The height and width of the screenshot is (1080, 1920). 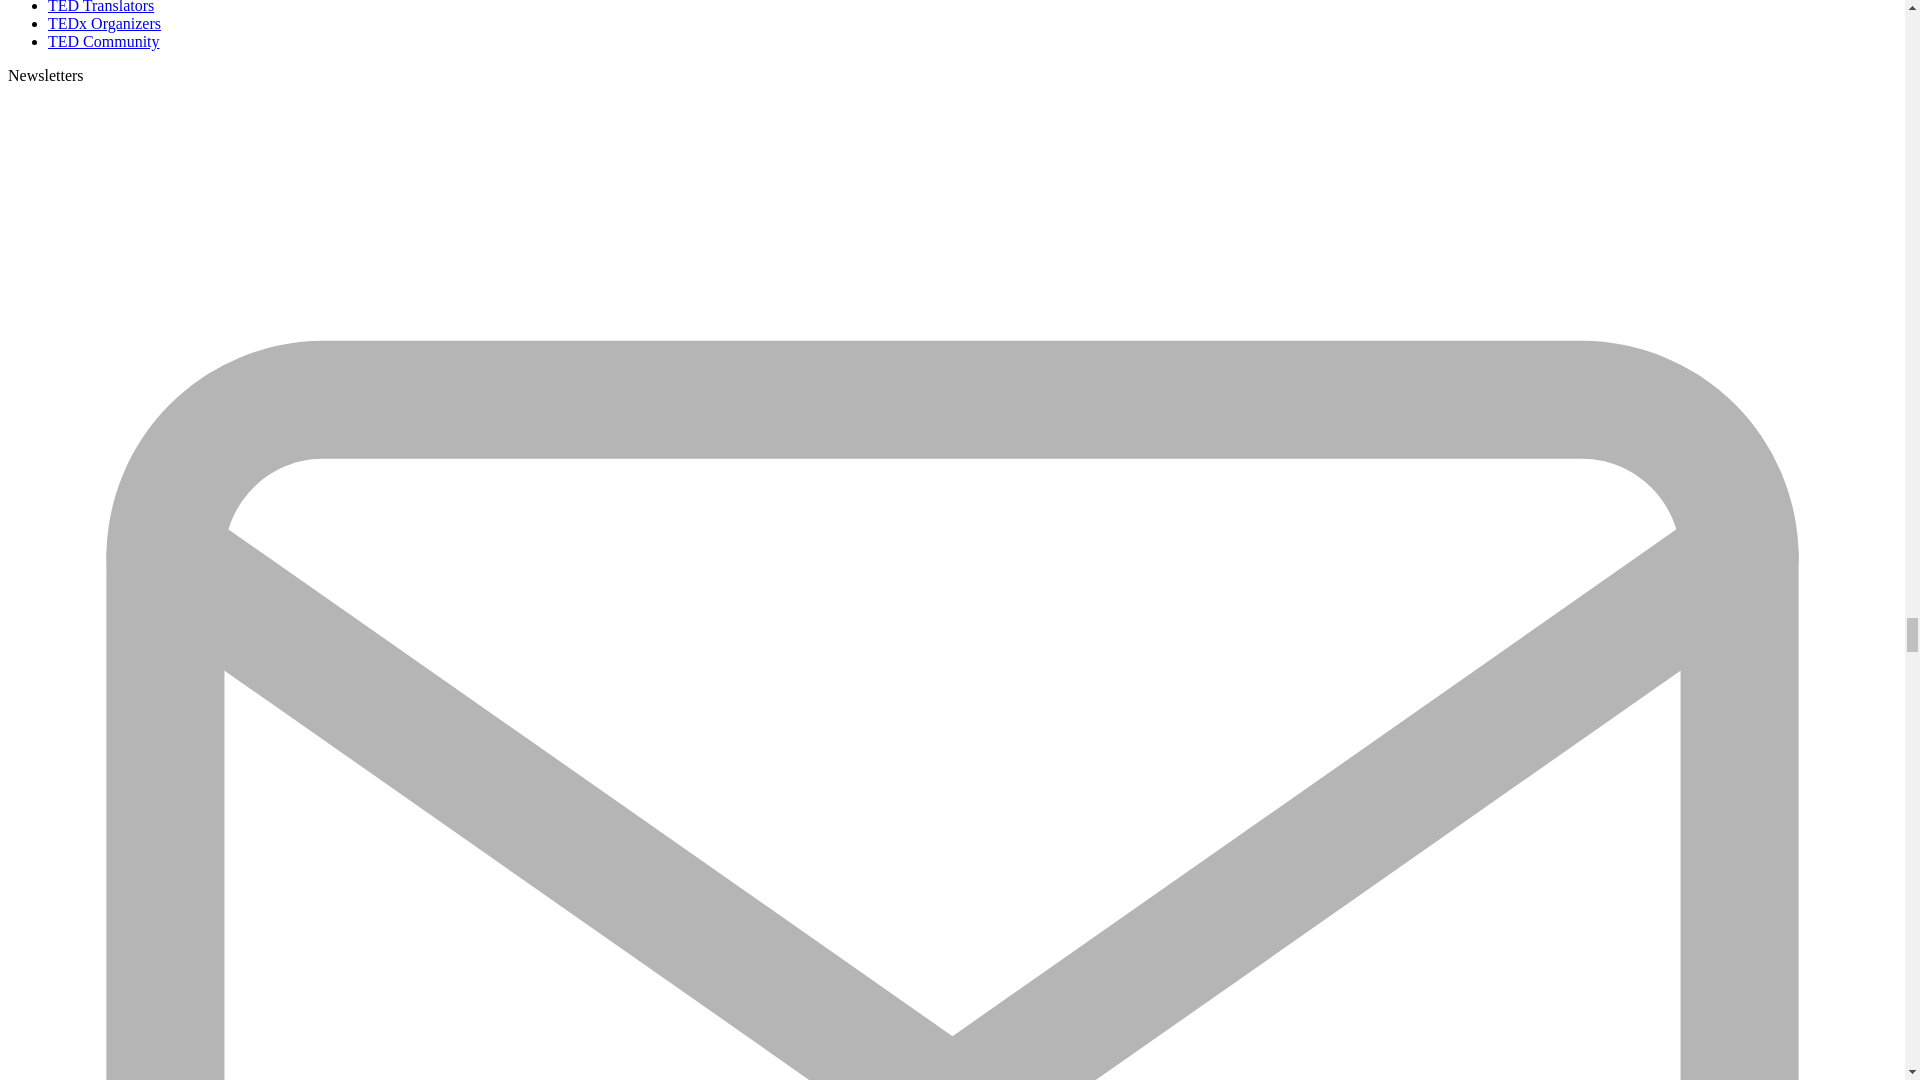 I want to click on TED Community, so click(x=104, y=41).